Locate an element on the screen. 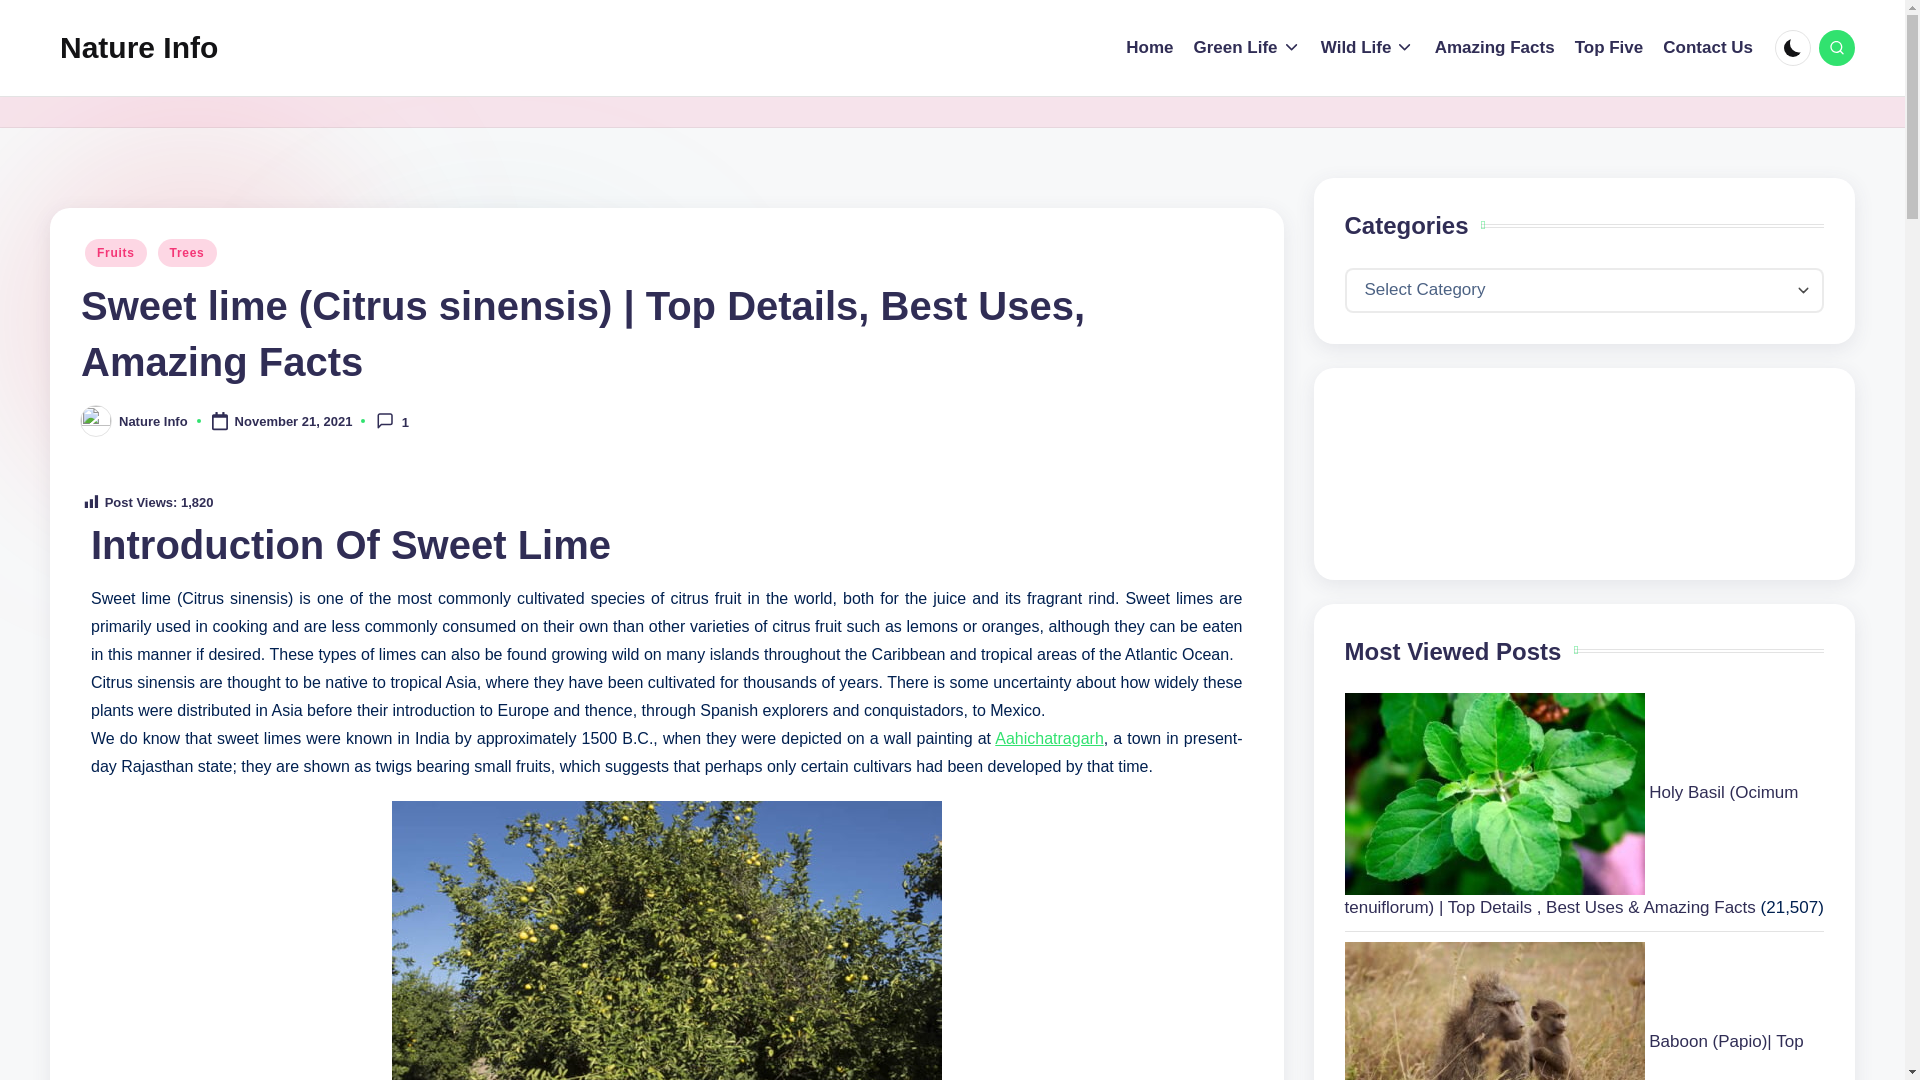 Image resolution: width=1920 pixels, height=1080 pixels. 1 is located at coordinates (392, 420).